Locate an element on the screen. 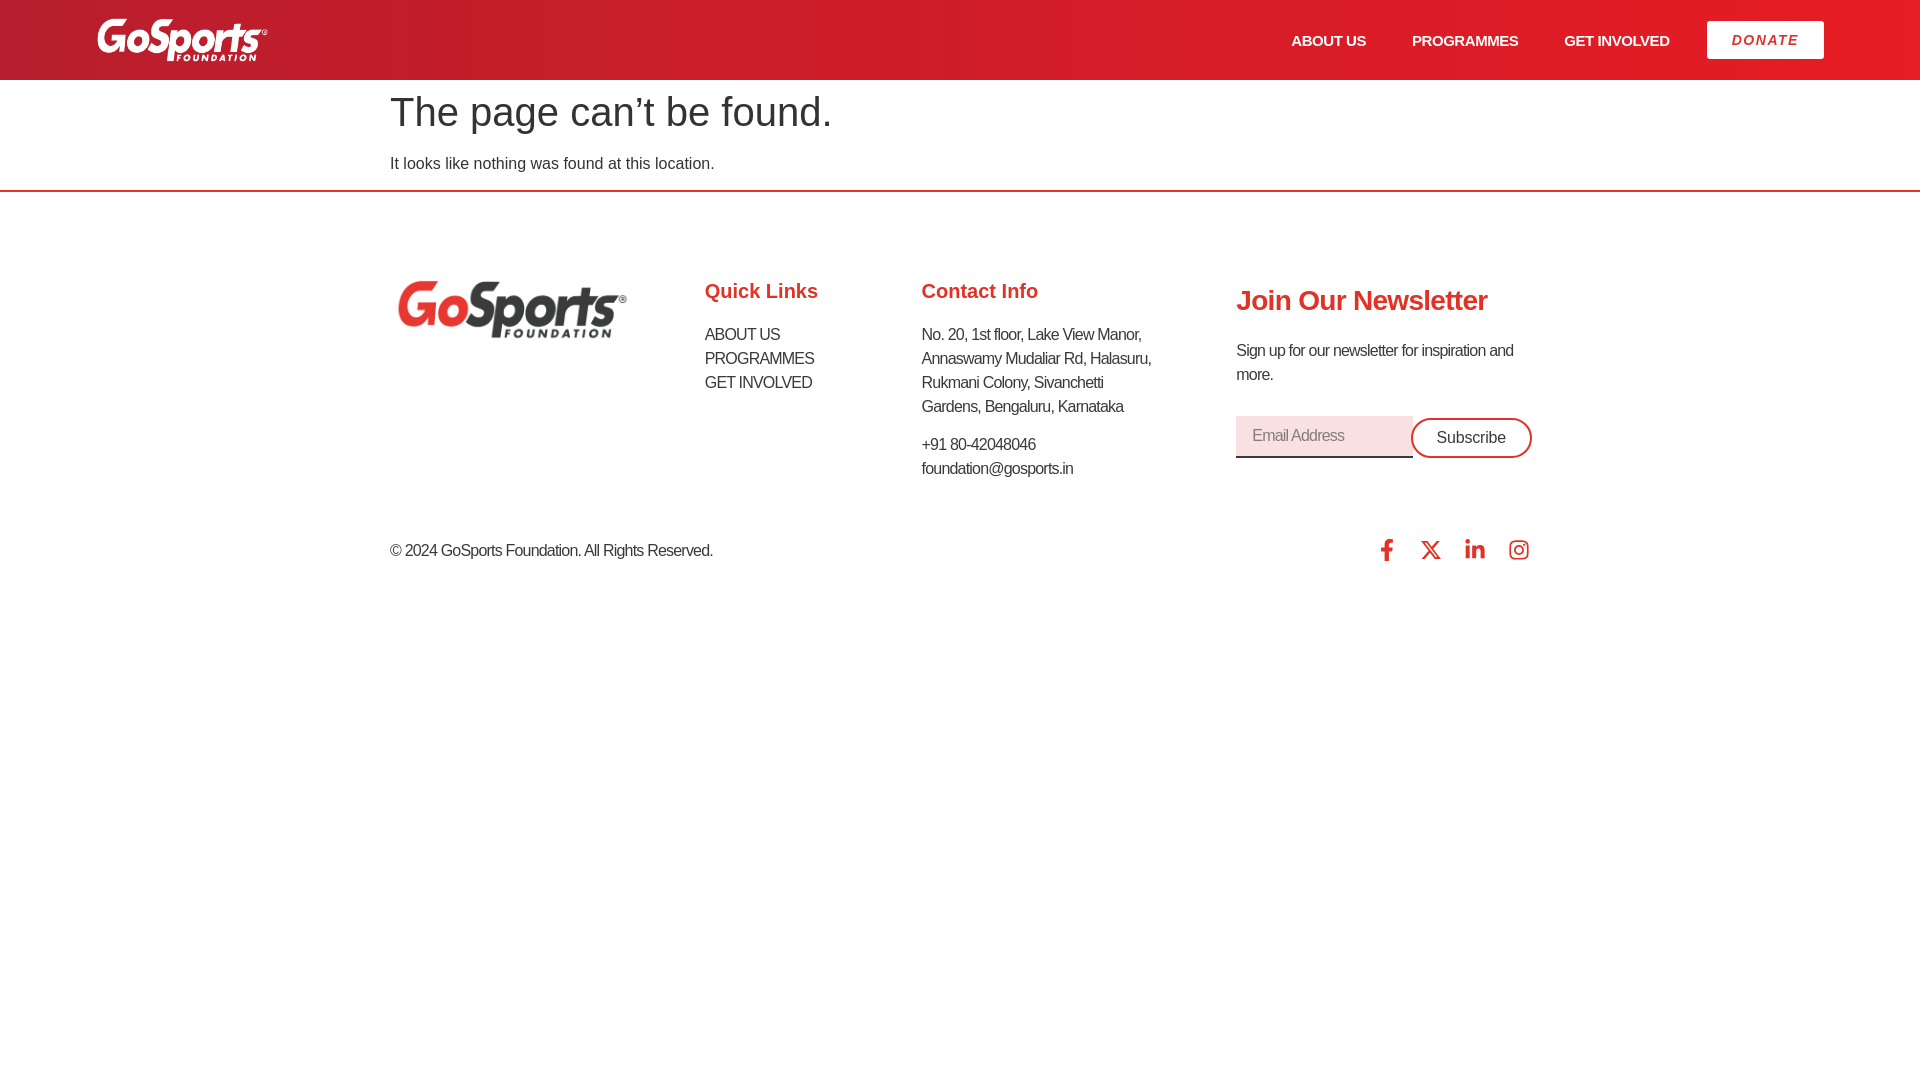 The width and height of the screenshot is (1920, 1080). ABOUT US is located at coordinates (778, 334).